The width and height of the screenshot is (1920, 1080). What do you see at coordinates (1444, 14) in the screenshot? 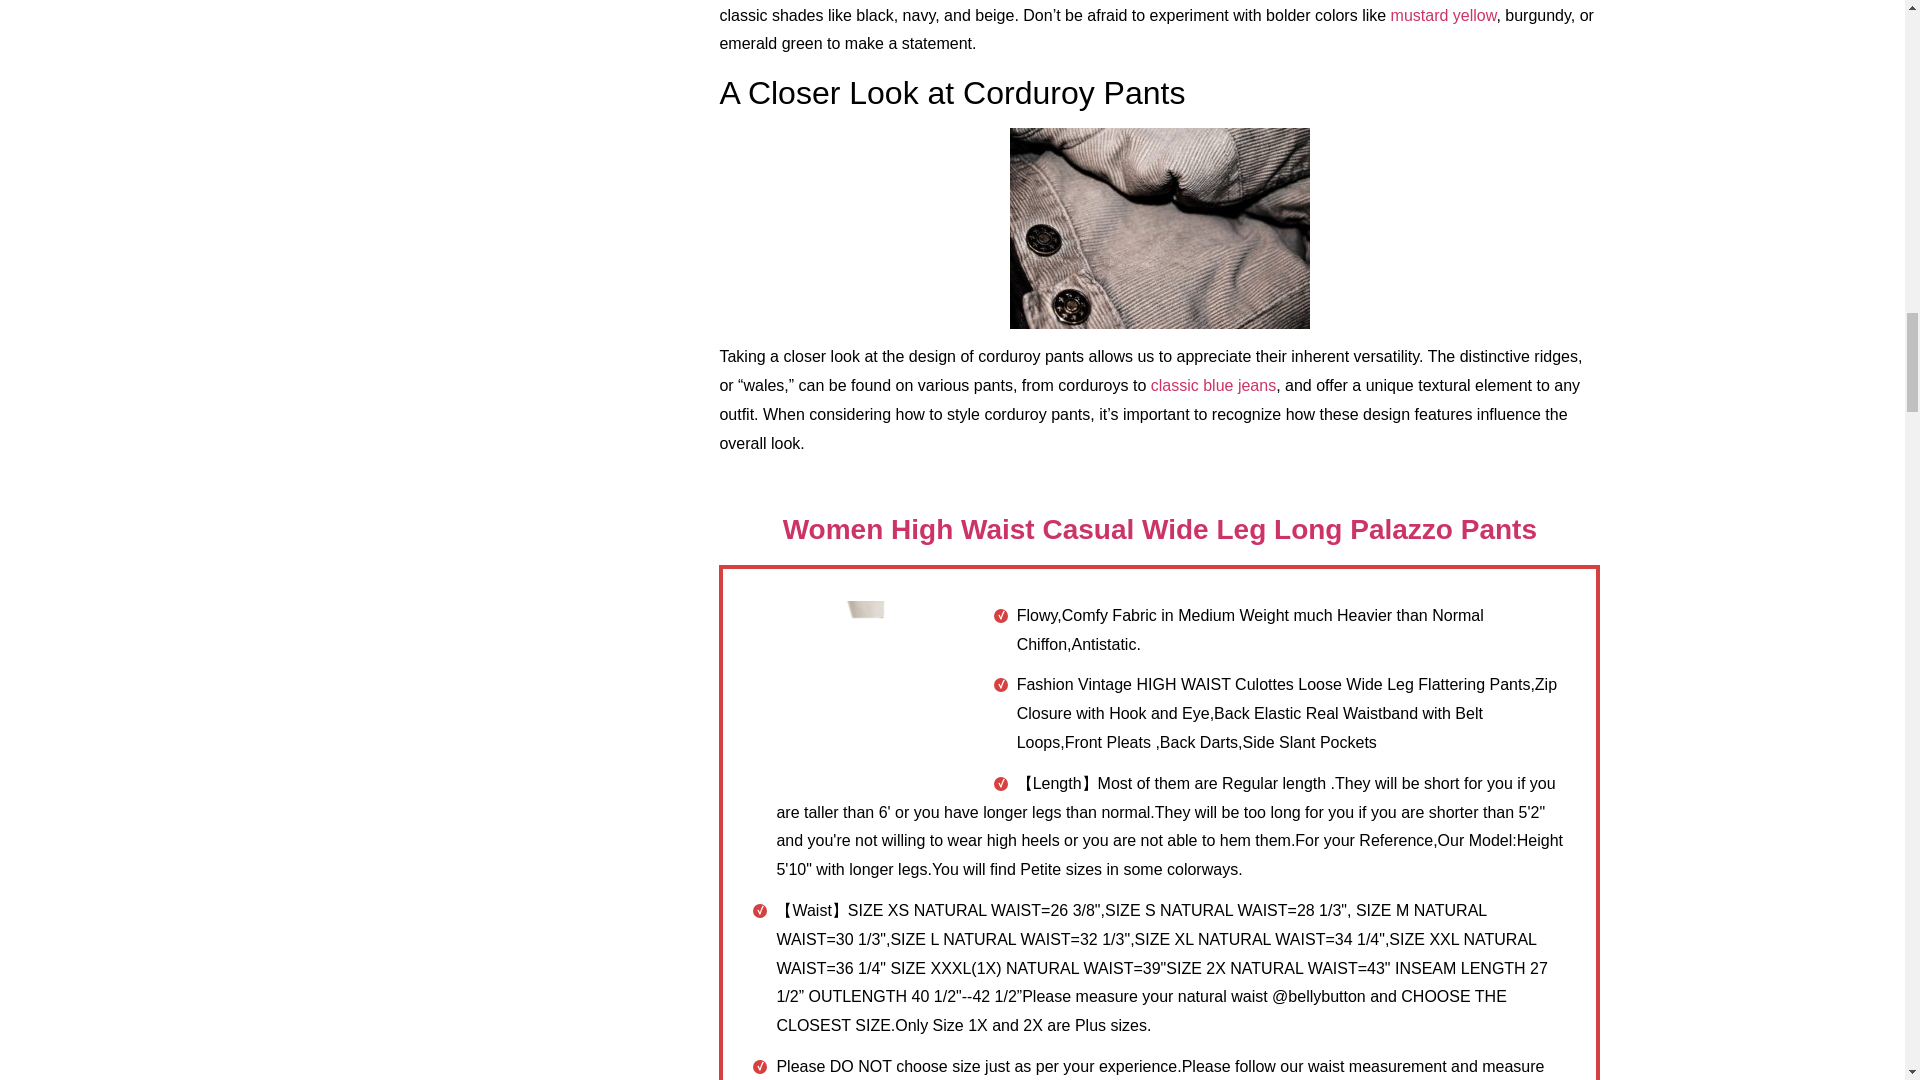
I see `mustard yellow` at bounding box center [1444, 14].